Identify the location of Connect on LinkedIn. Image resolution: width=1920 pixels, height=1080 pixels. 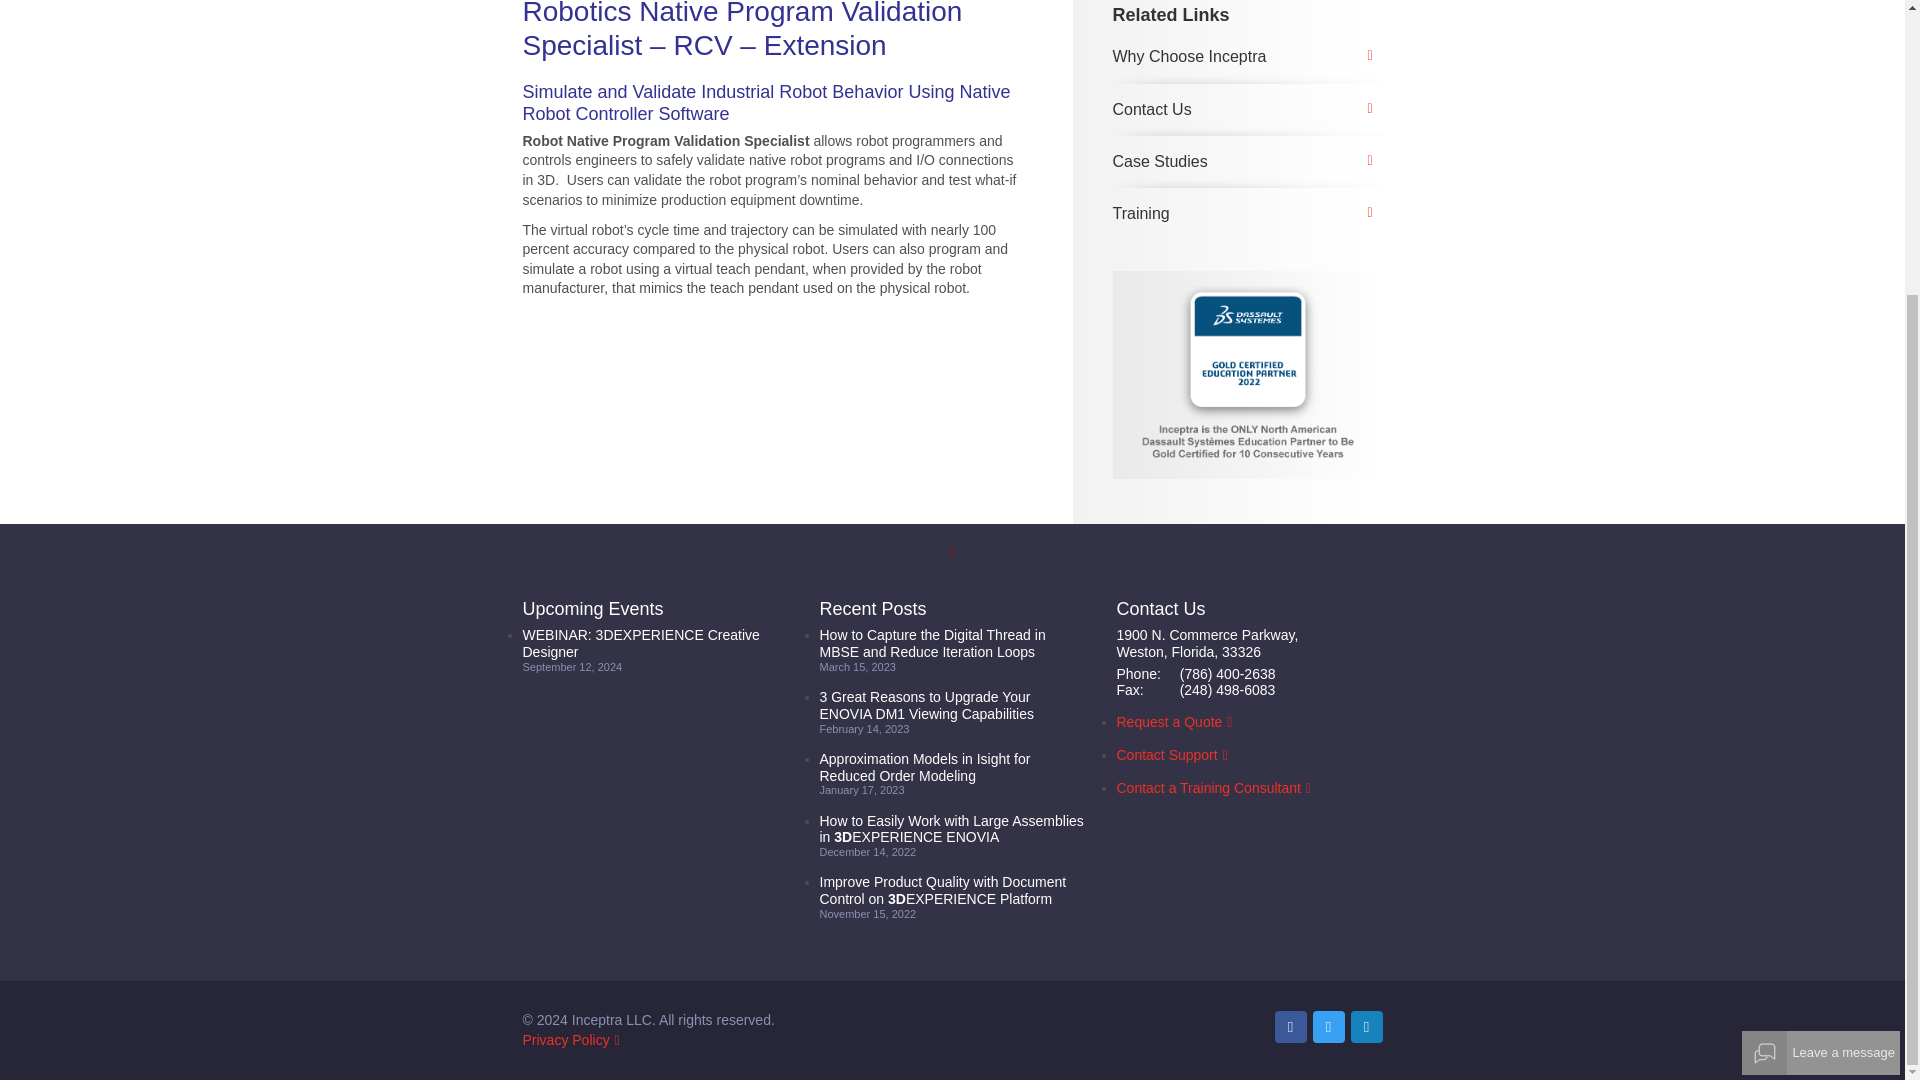
(1366, 1026).